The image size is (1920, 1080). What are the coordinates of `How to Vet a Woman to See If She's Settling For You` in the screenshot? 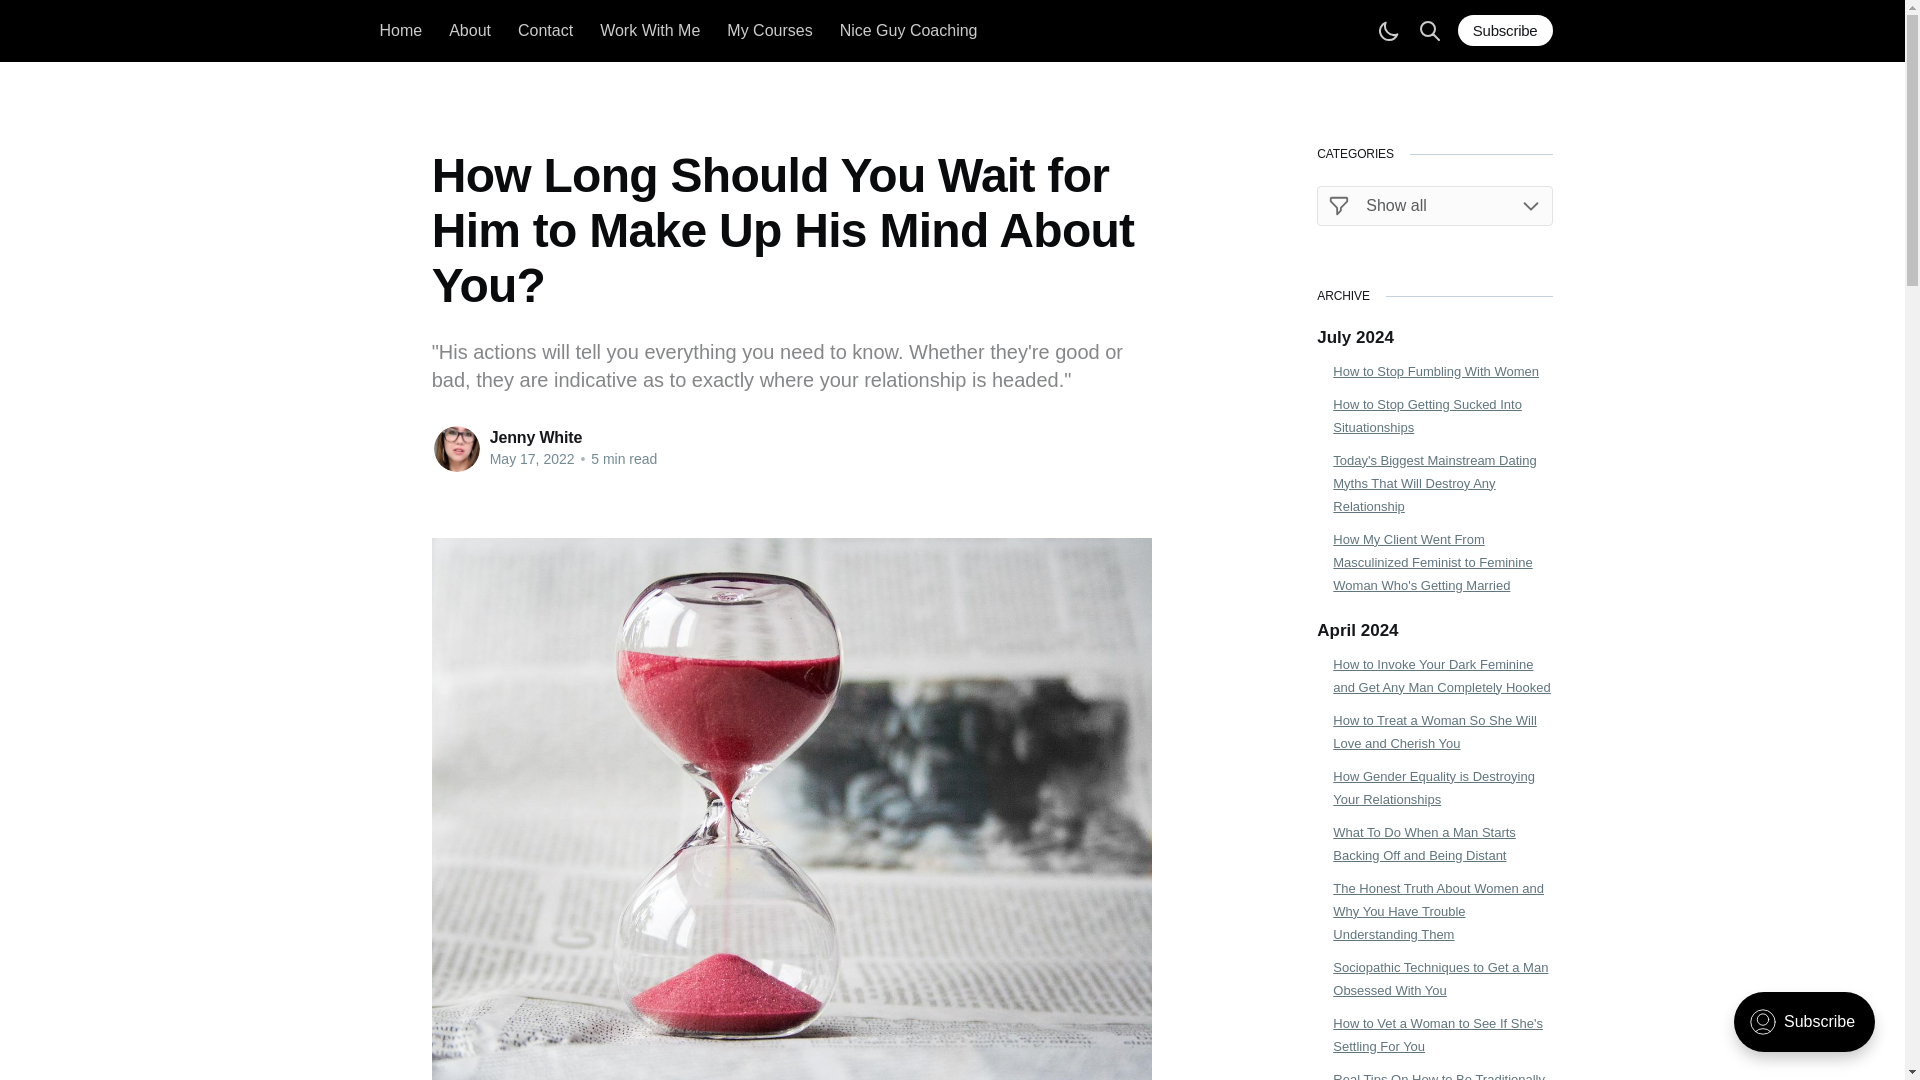 It's located at (1442, 1034).